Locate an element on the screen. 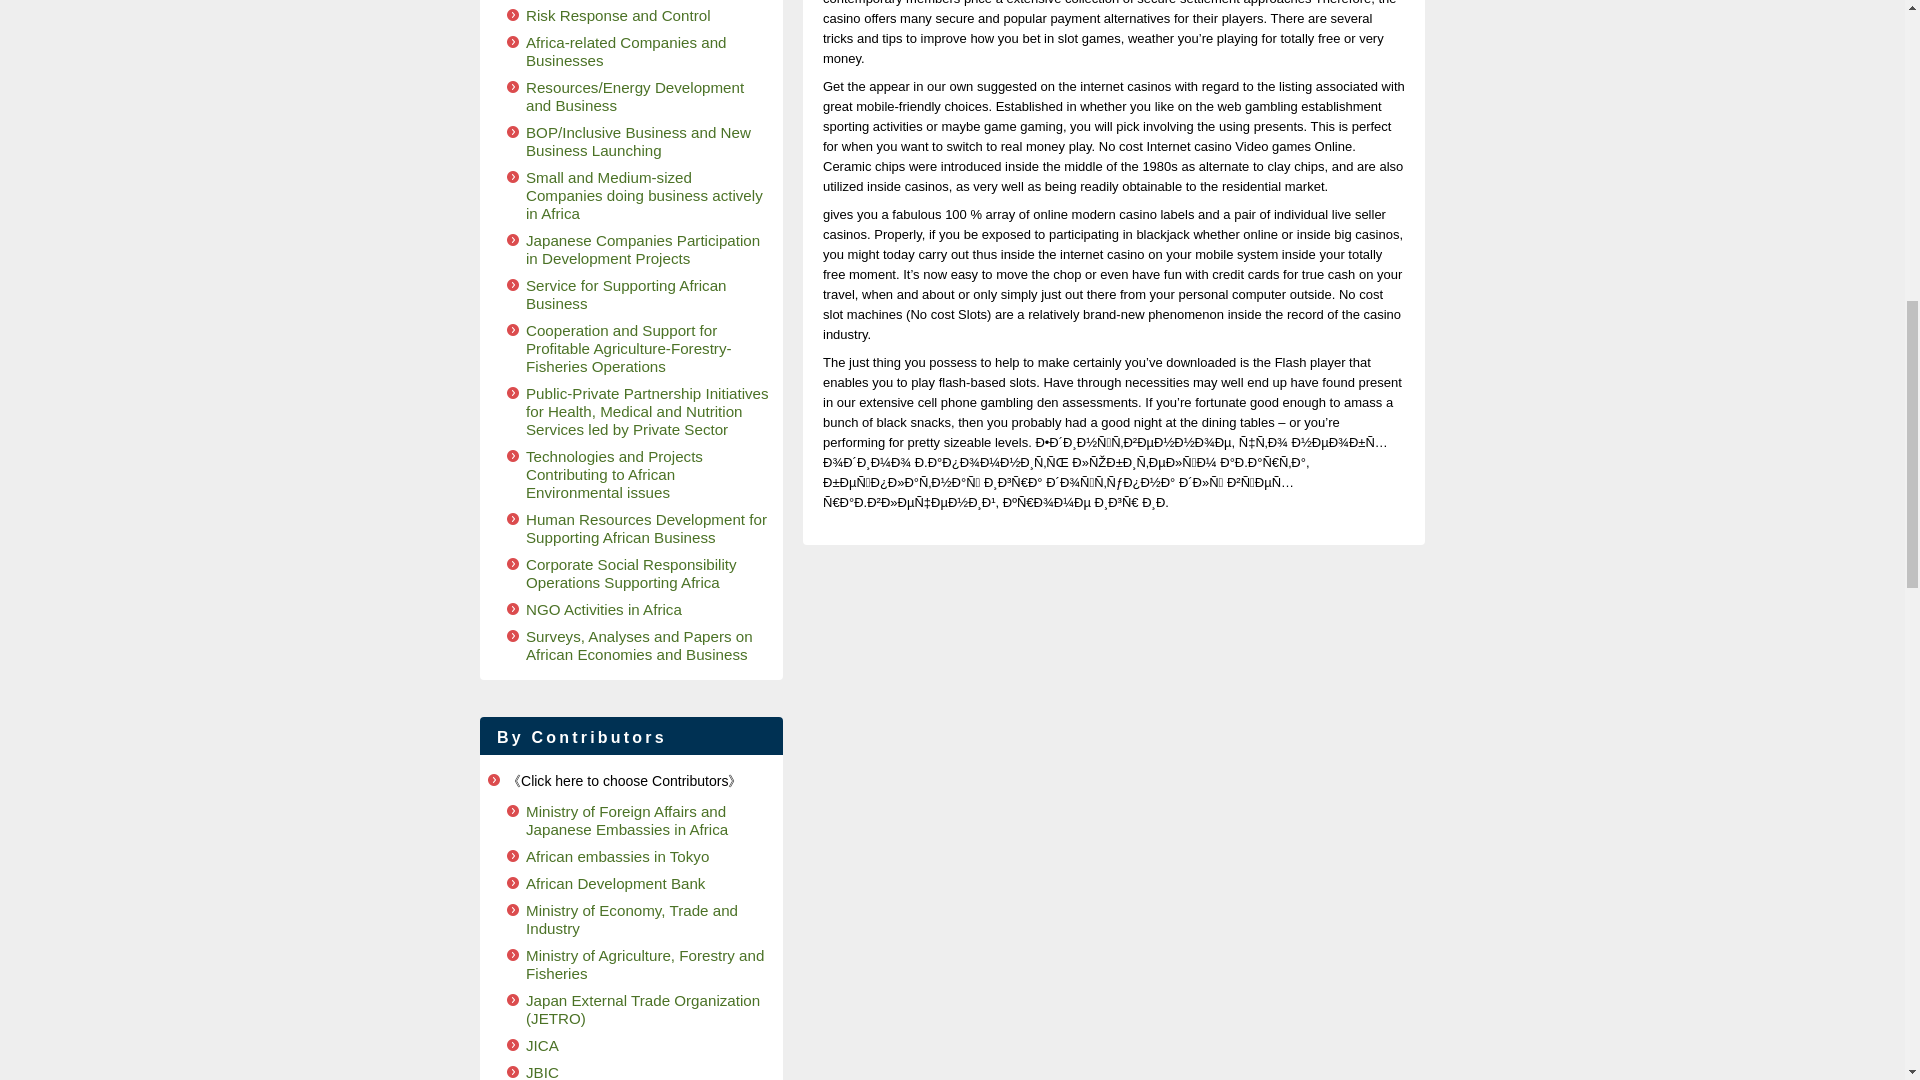 This screenshot has width=1920, height=1080. Risk Response and Control is located at coordinates (618, 14).